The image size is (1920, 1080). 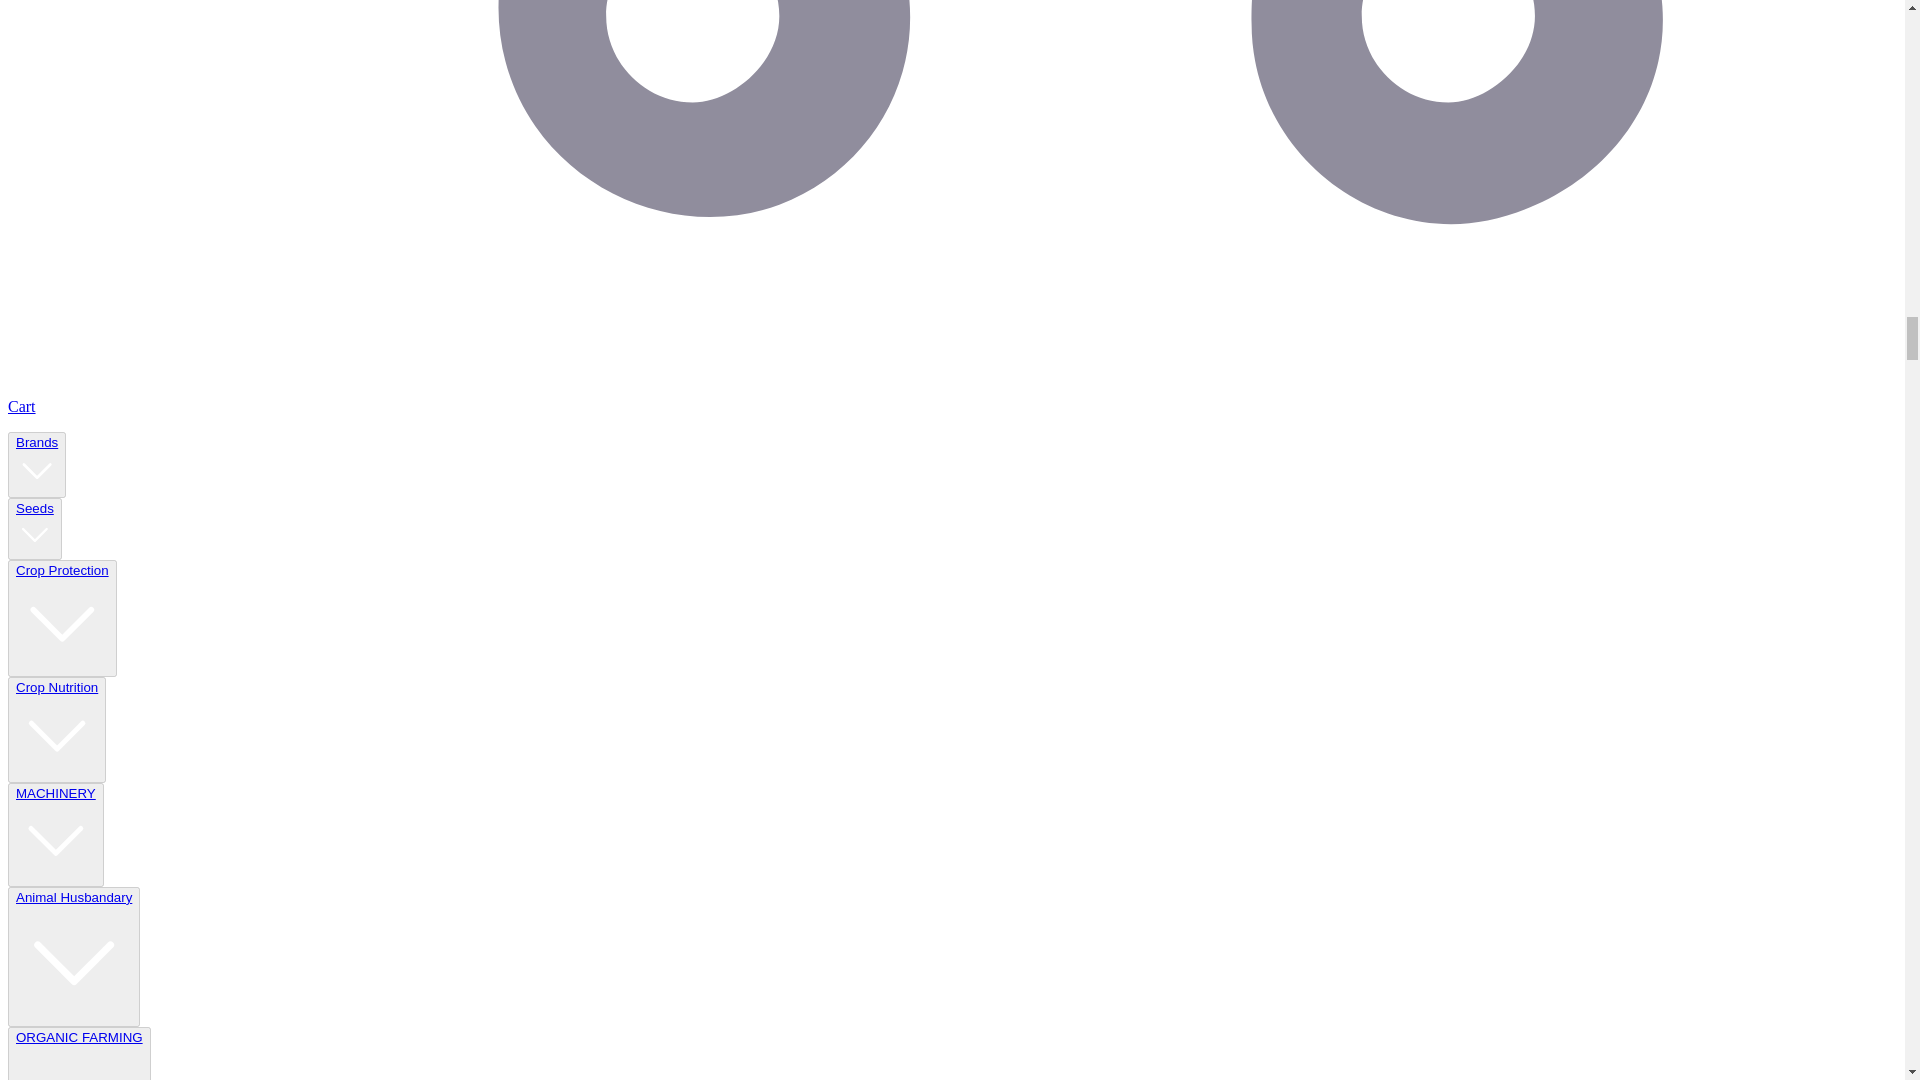 I want to click on ORGANIC FARMING, so click(x=78, y=1055).